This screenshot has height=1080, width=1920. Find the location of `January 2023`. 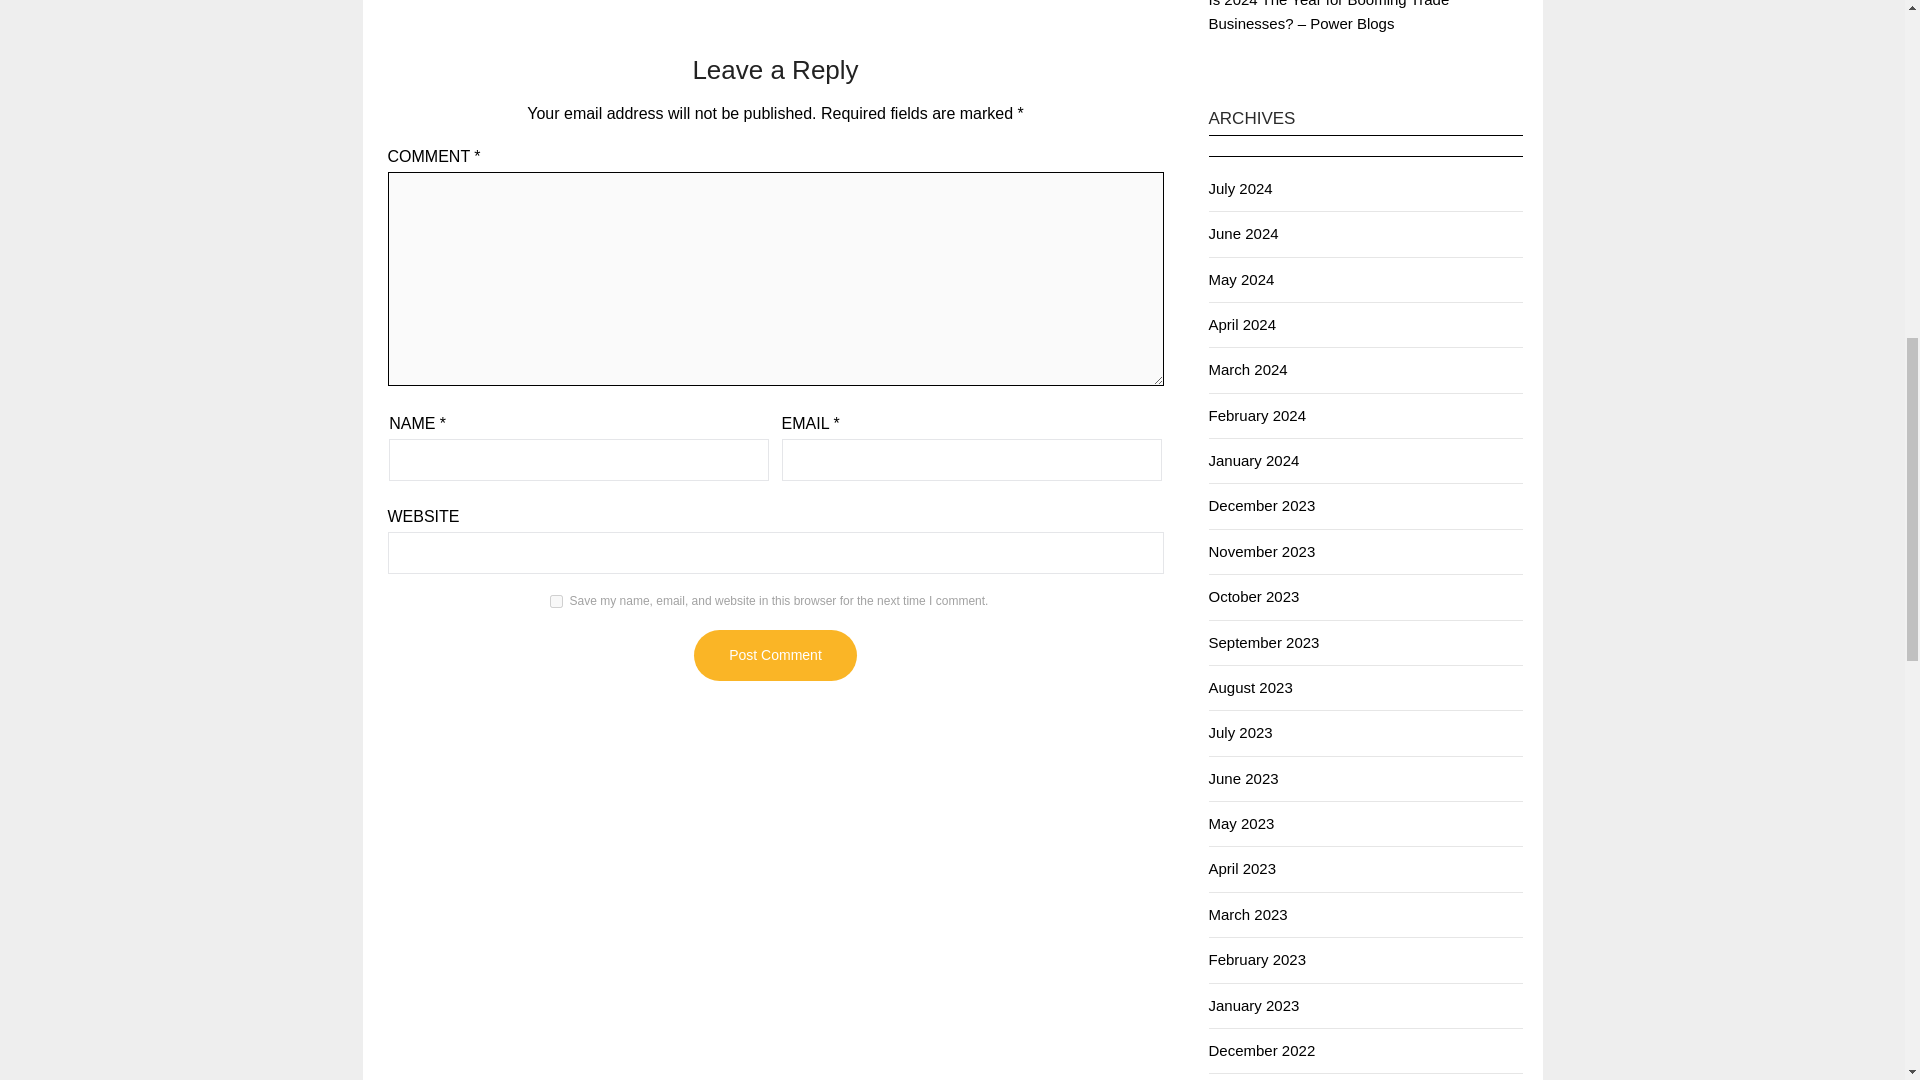

January 2023 is located at coordinates (1253, 1005).